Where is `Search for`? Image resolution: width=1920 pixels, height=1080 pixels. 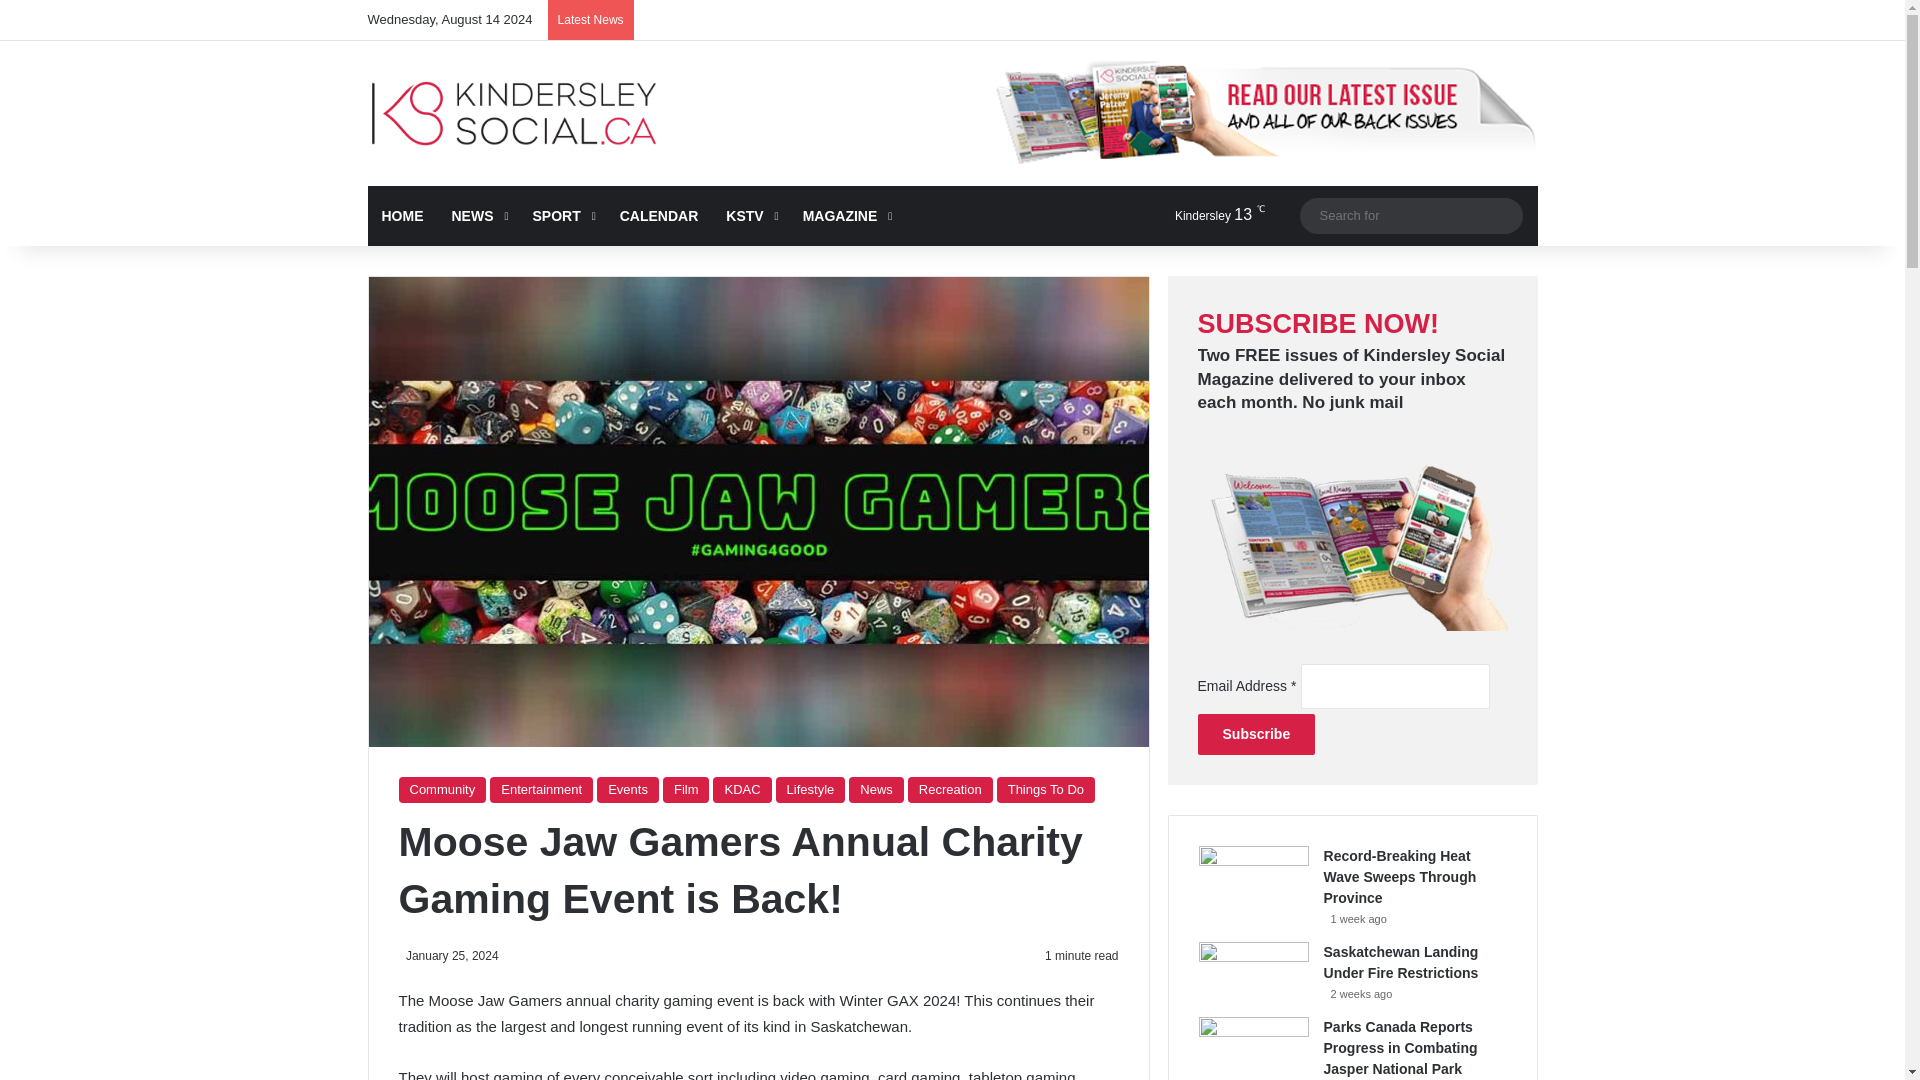
Search for is located at coordinates (1410, 215).